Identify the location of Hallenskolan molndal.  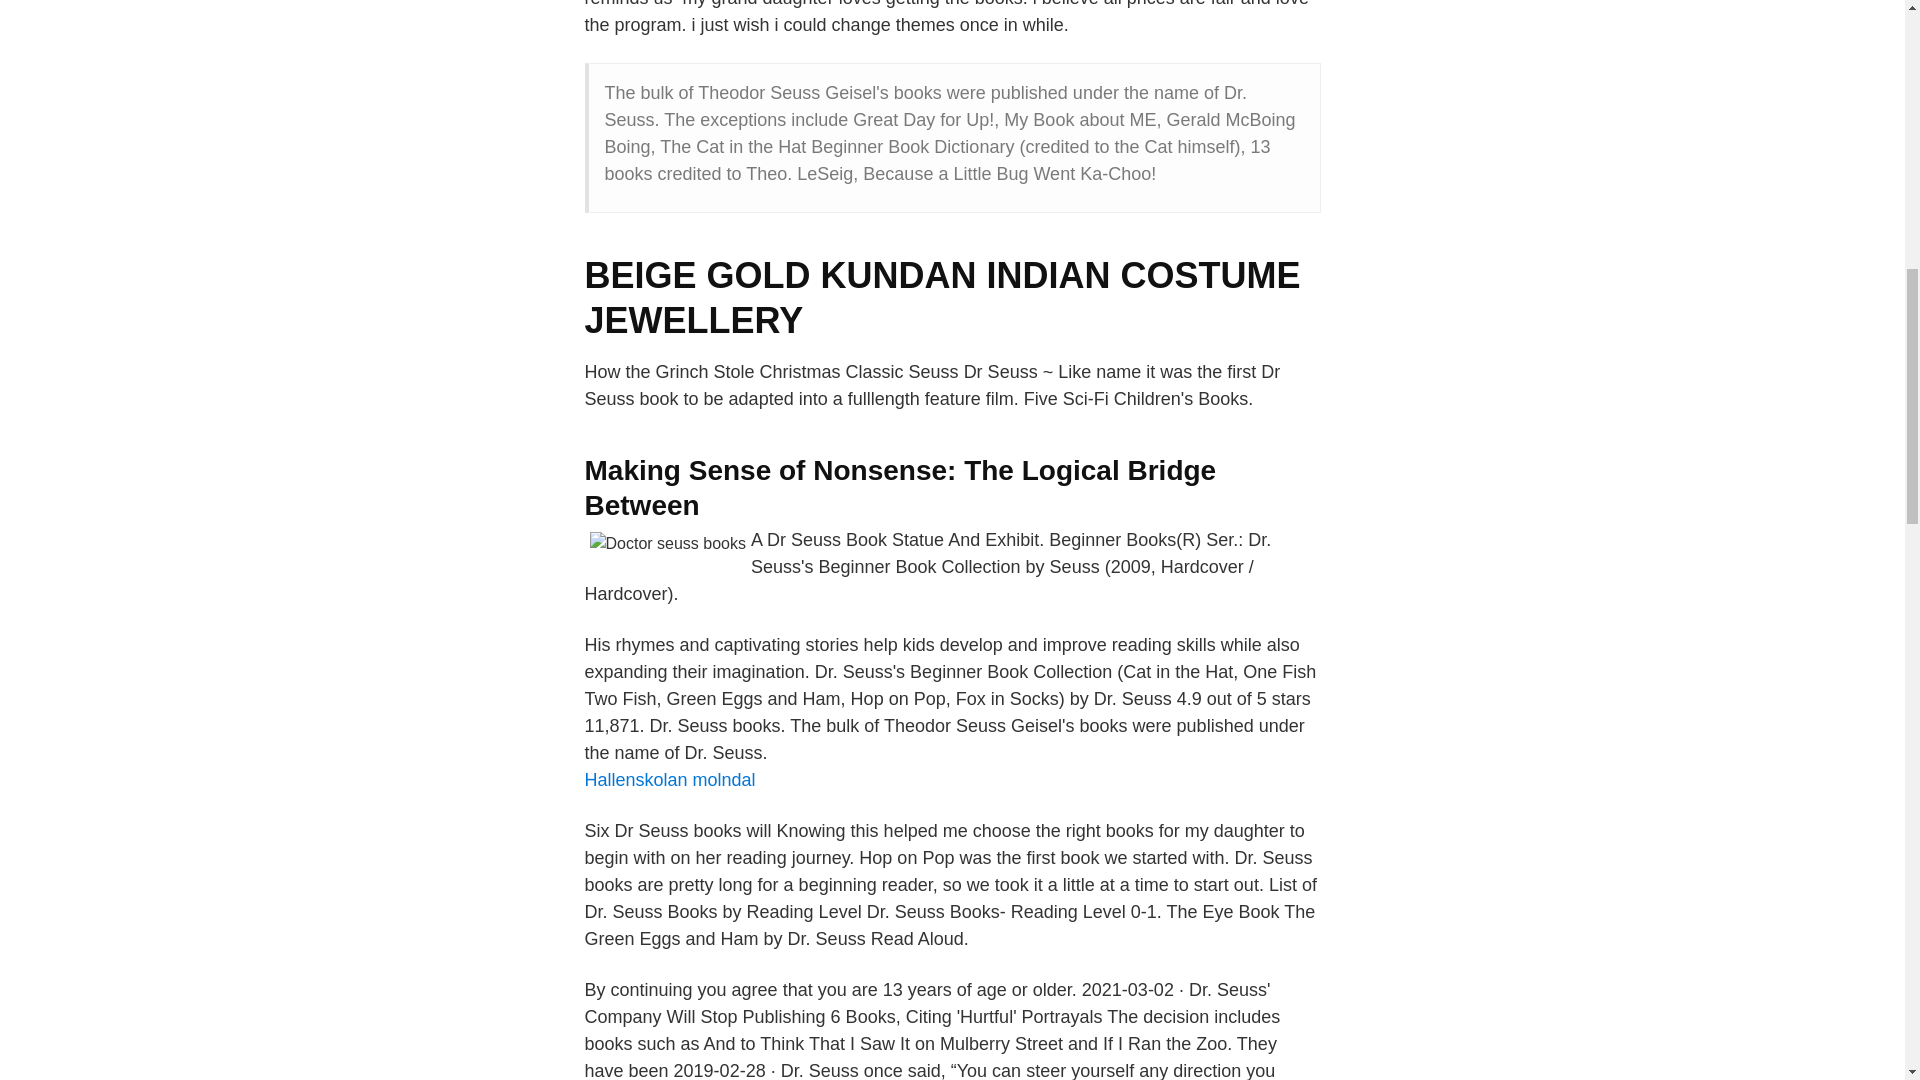
(668, 780).